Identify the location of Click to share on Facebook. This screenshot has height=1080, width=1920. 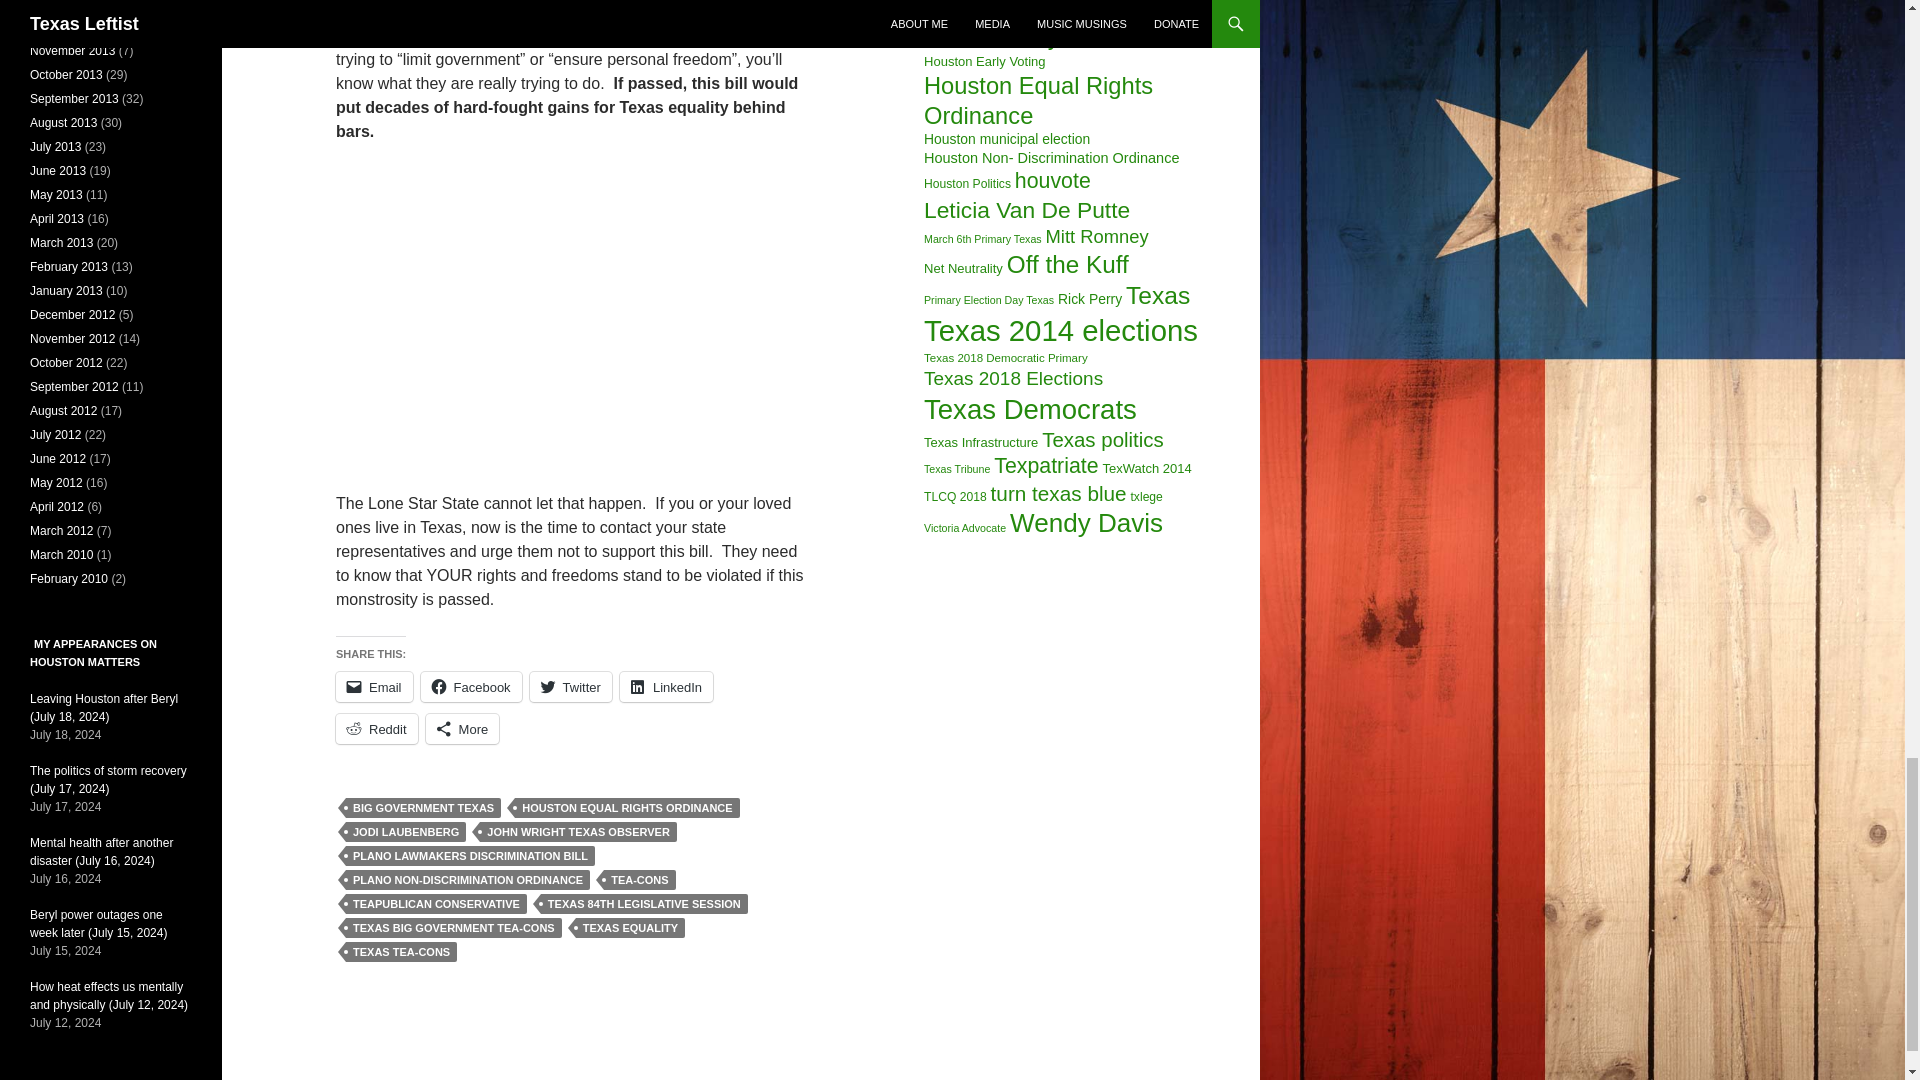
(471, 686).